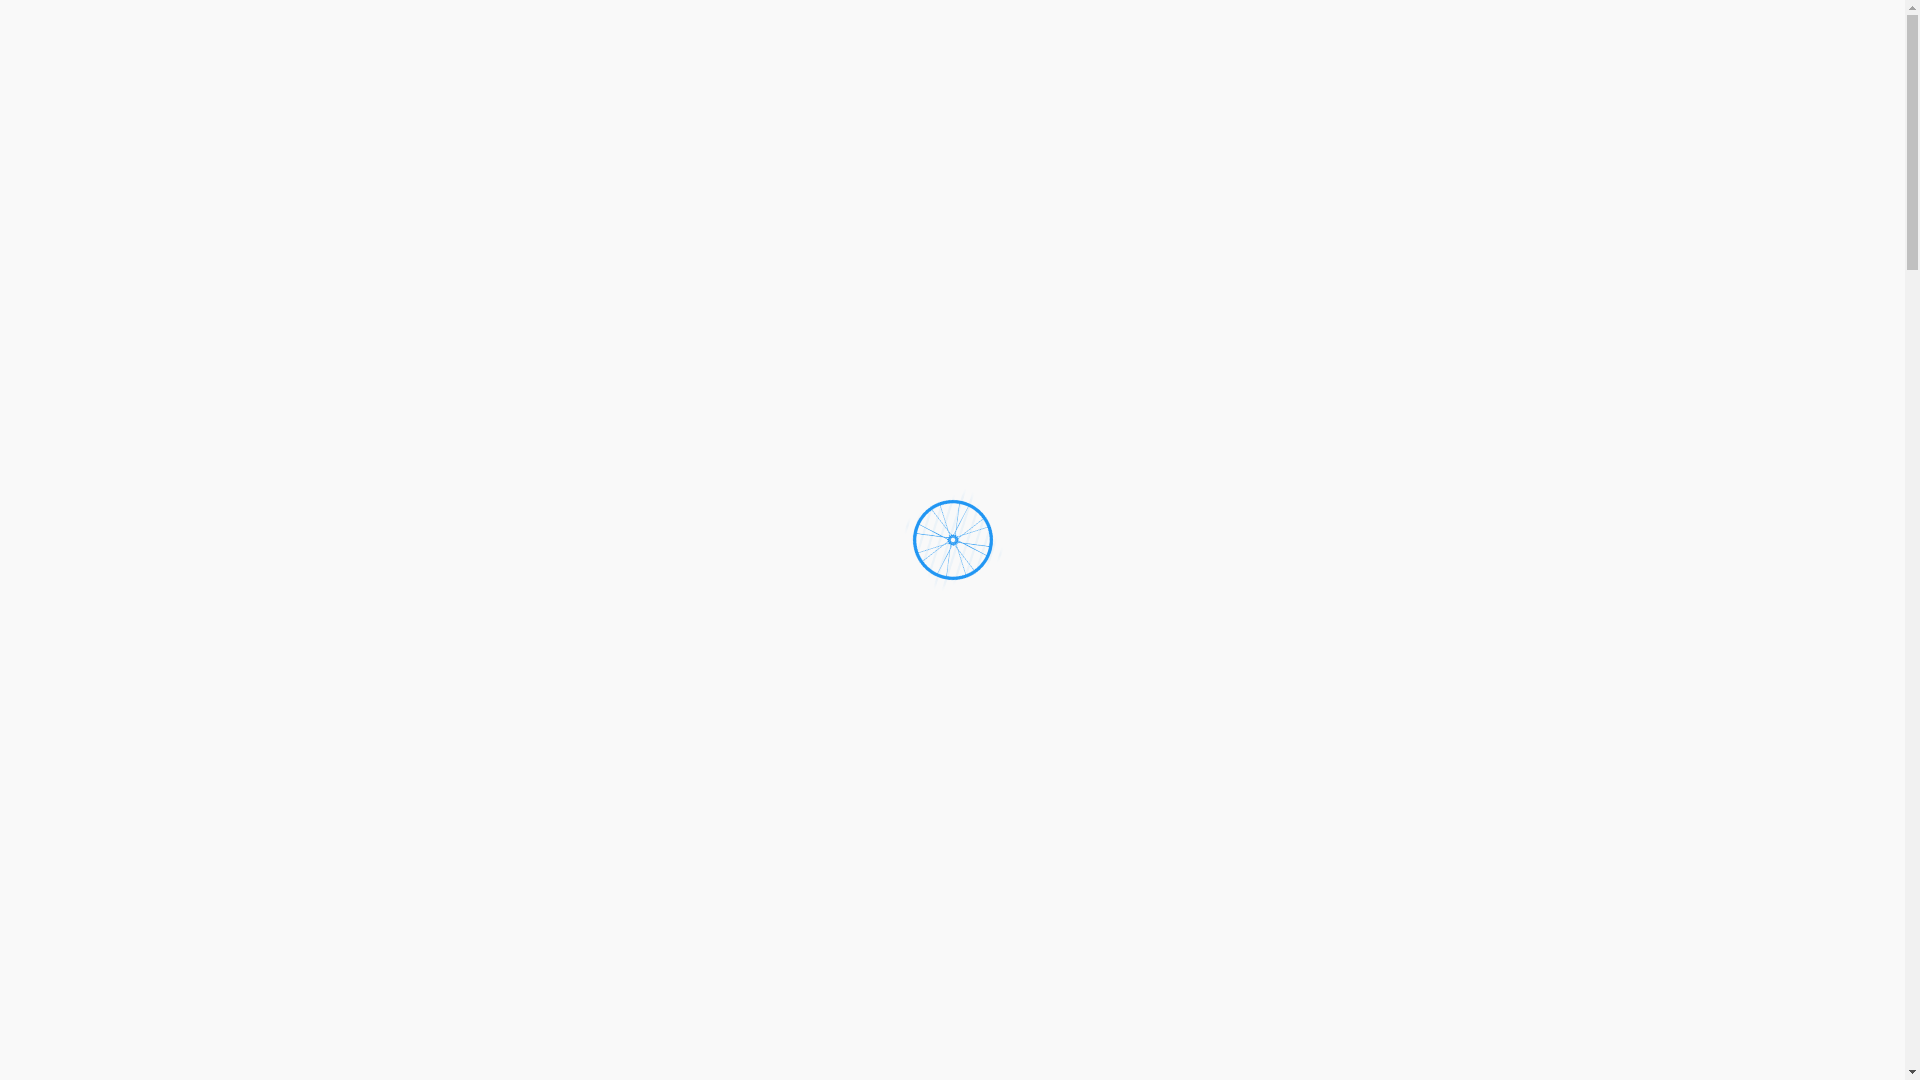  I want to click on KONTAKT, so click(1490, 98).